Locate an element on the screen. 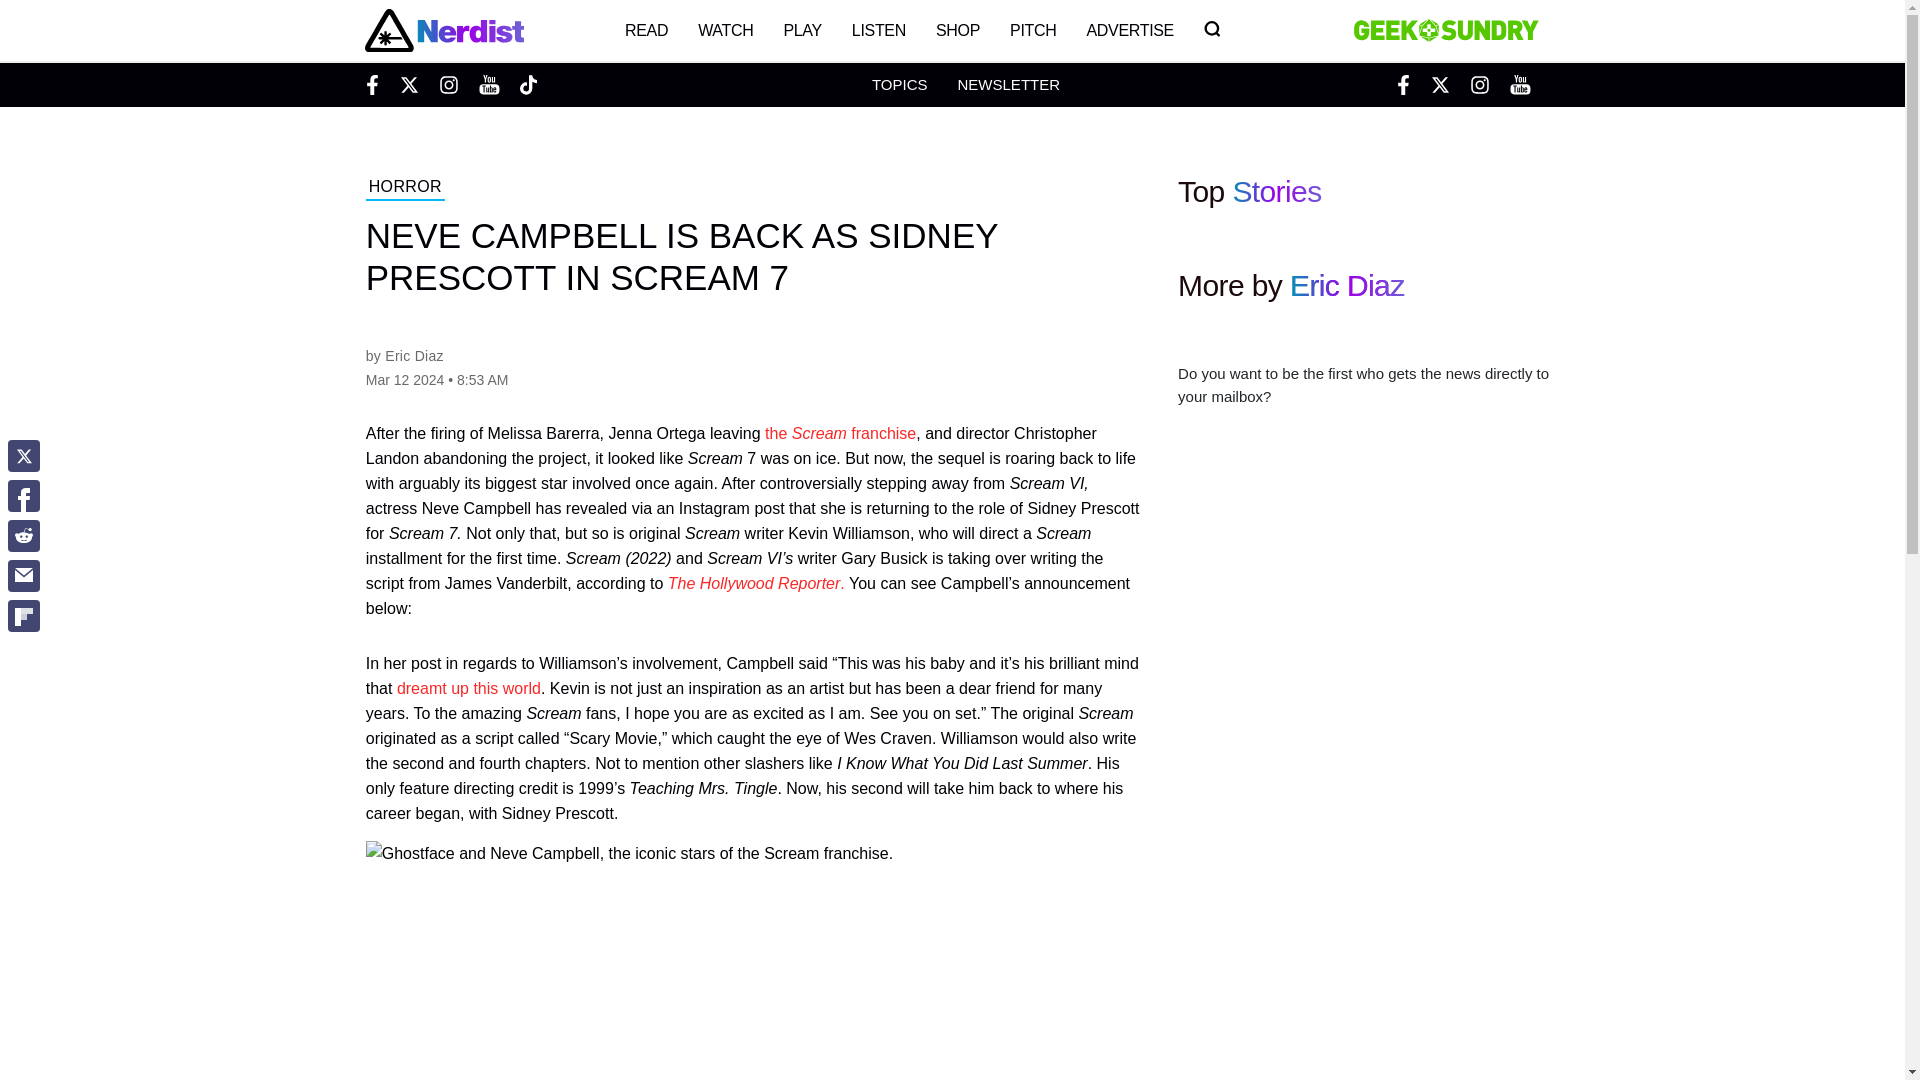 The width and height of the screenshot is (1920, 1080). Twitter Geek and Sundry is located at coordinates (1440, 84).